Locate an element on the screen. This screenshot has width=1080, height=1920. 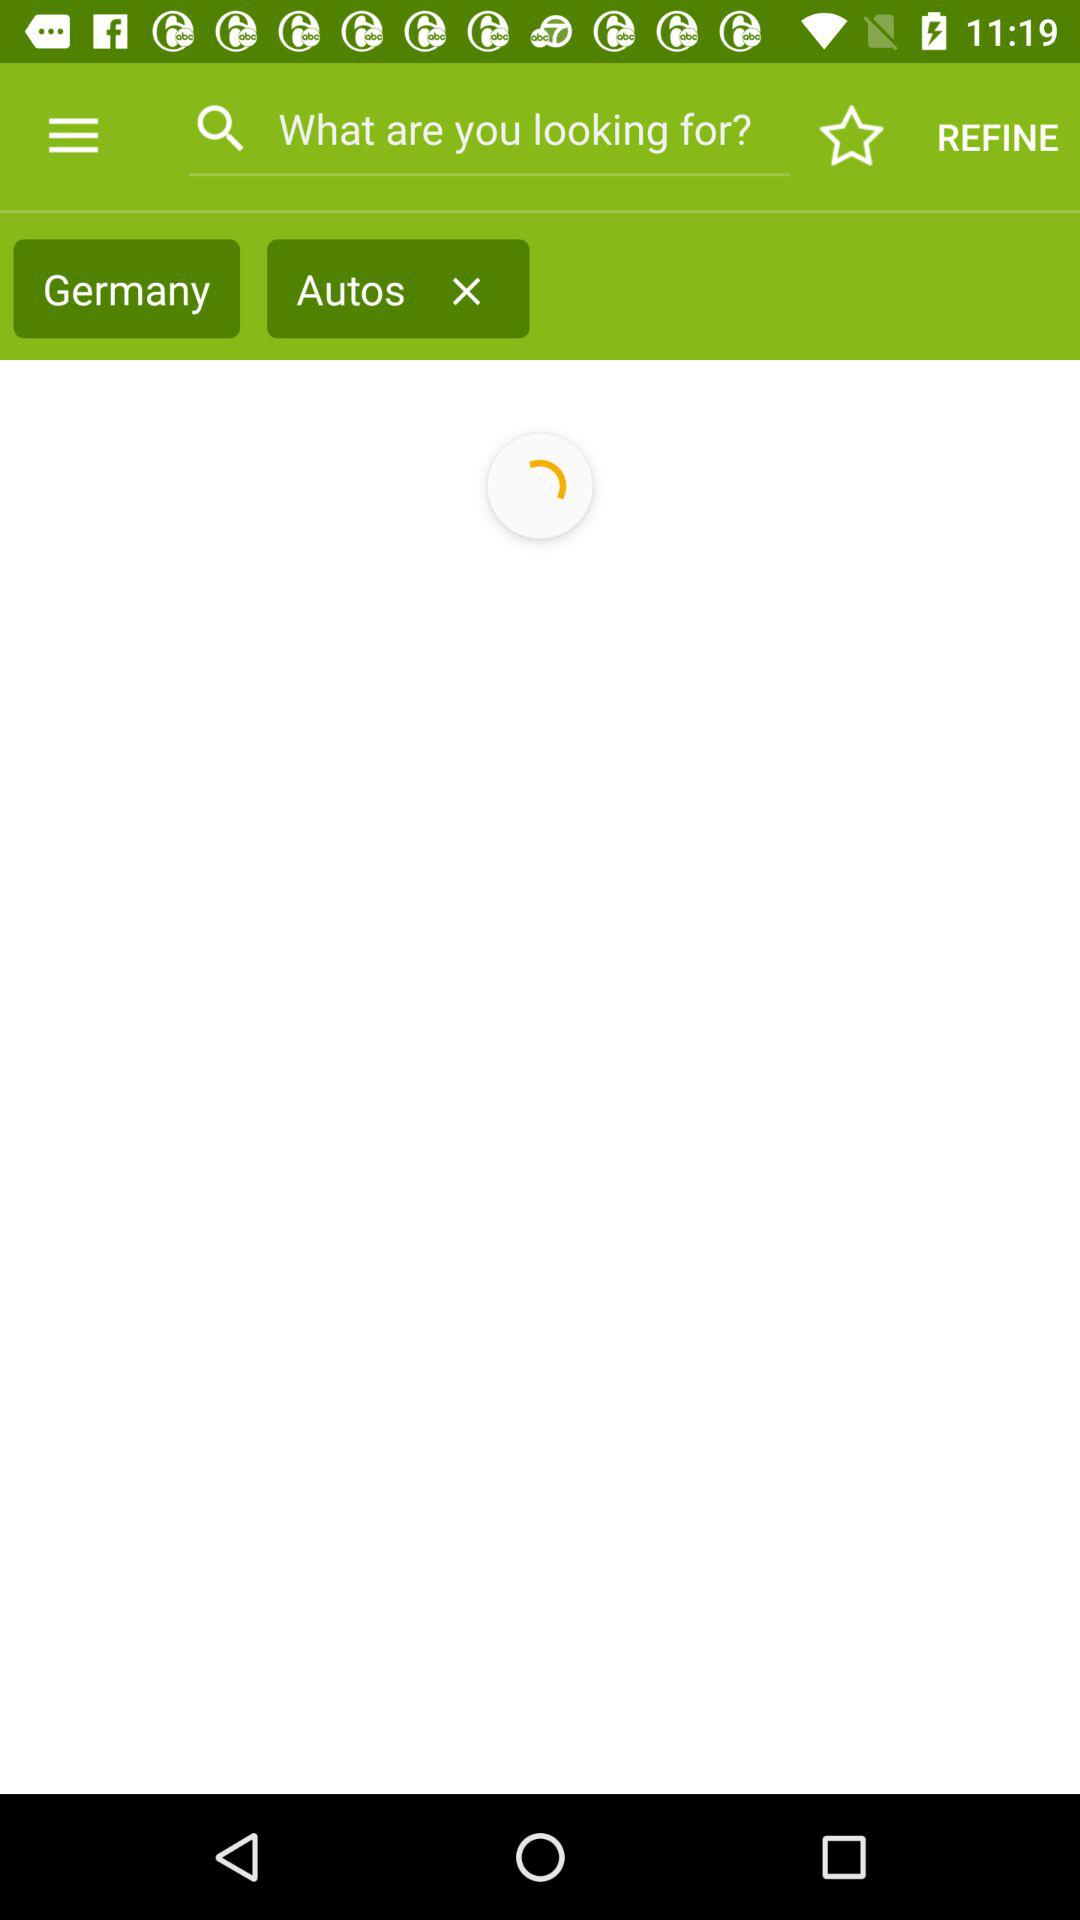
launch the icon next to the what are you is located at coordinates (852, 136).